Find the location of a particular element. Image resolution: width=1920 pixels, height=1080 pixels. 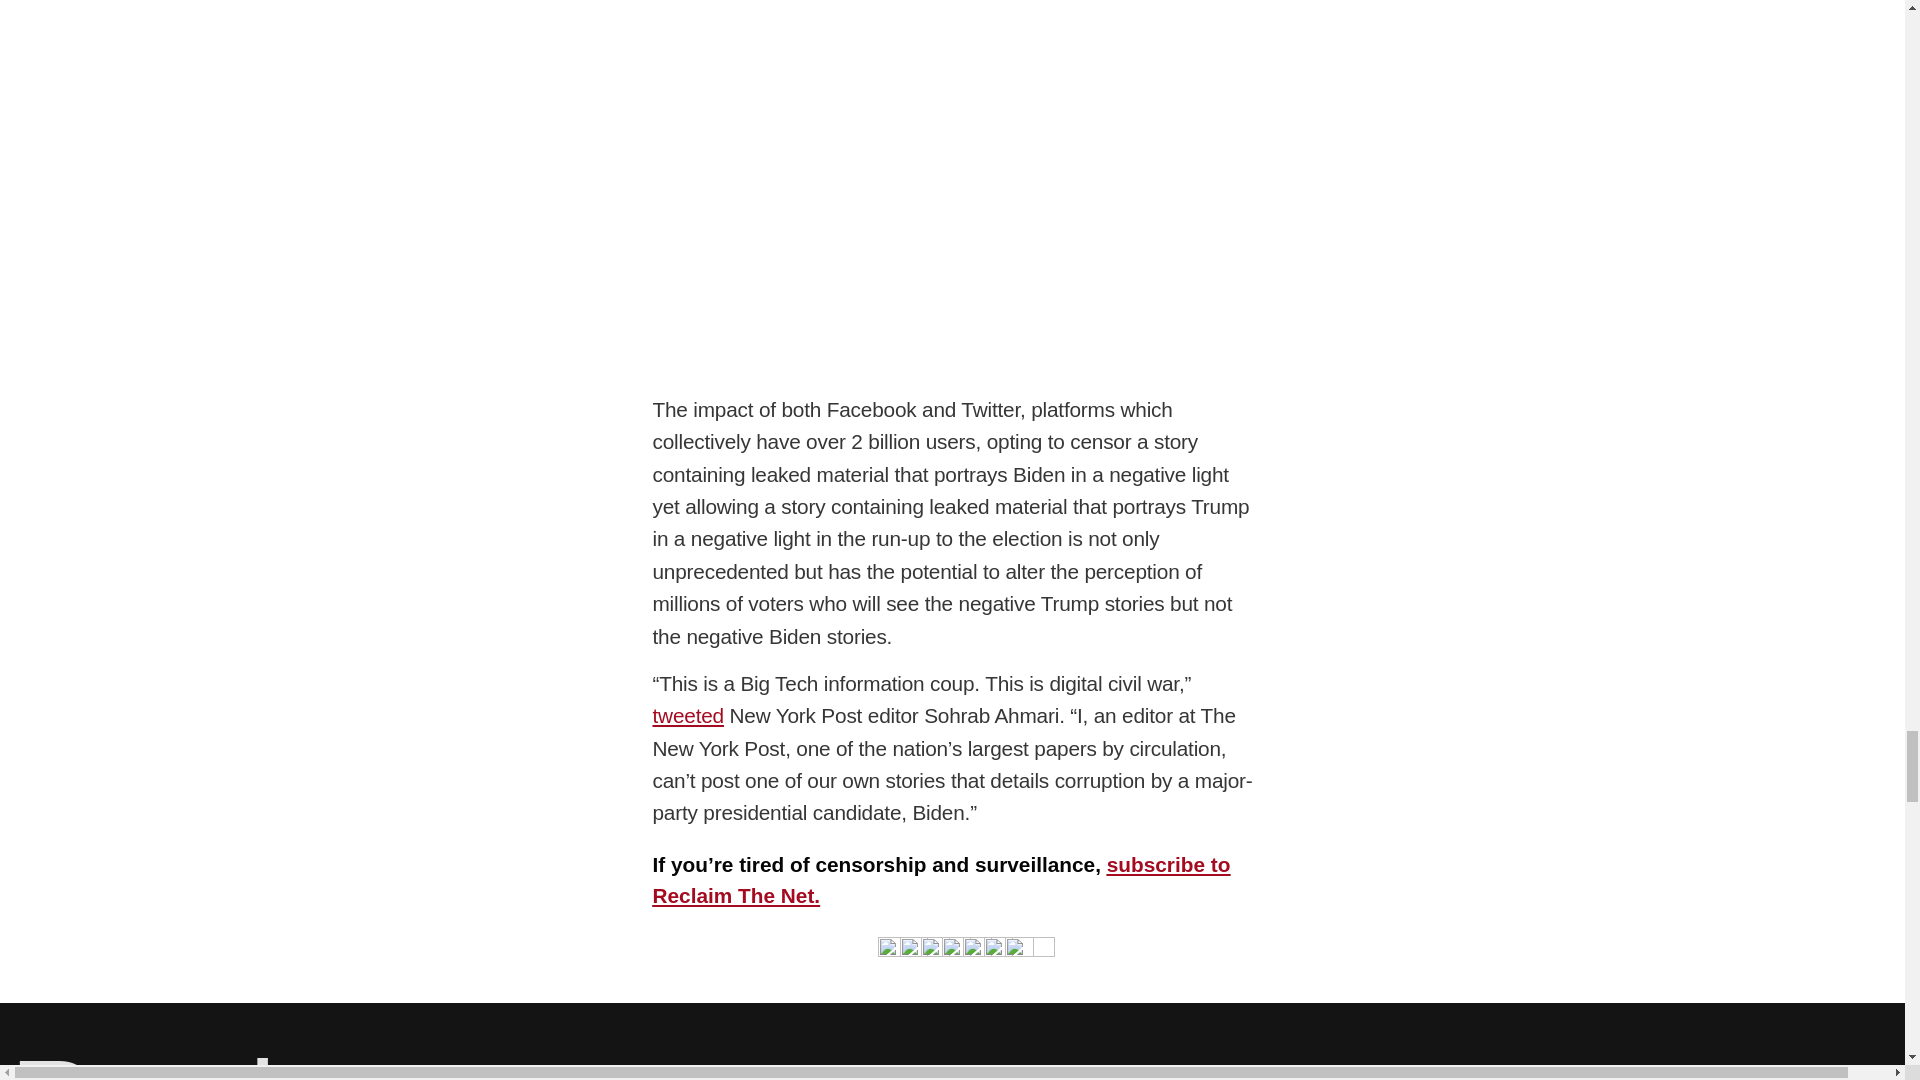

subscribe to Reclaim The Net. is located at coordinates (941, 880).